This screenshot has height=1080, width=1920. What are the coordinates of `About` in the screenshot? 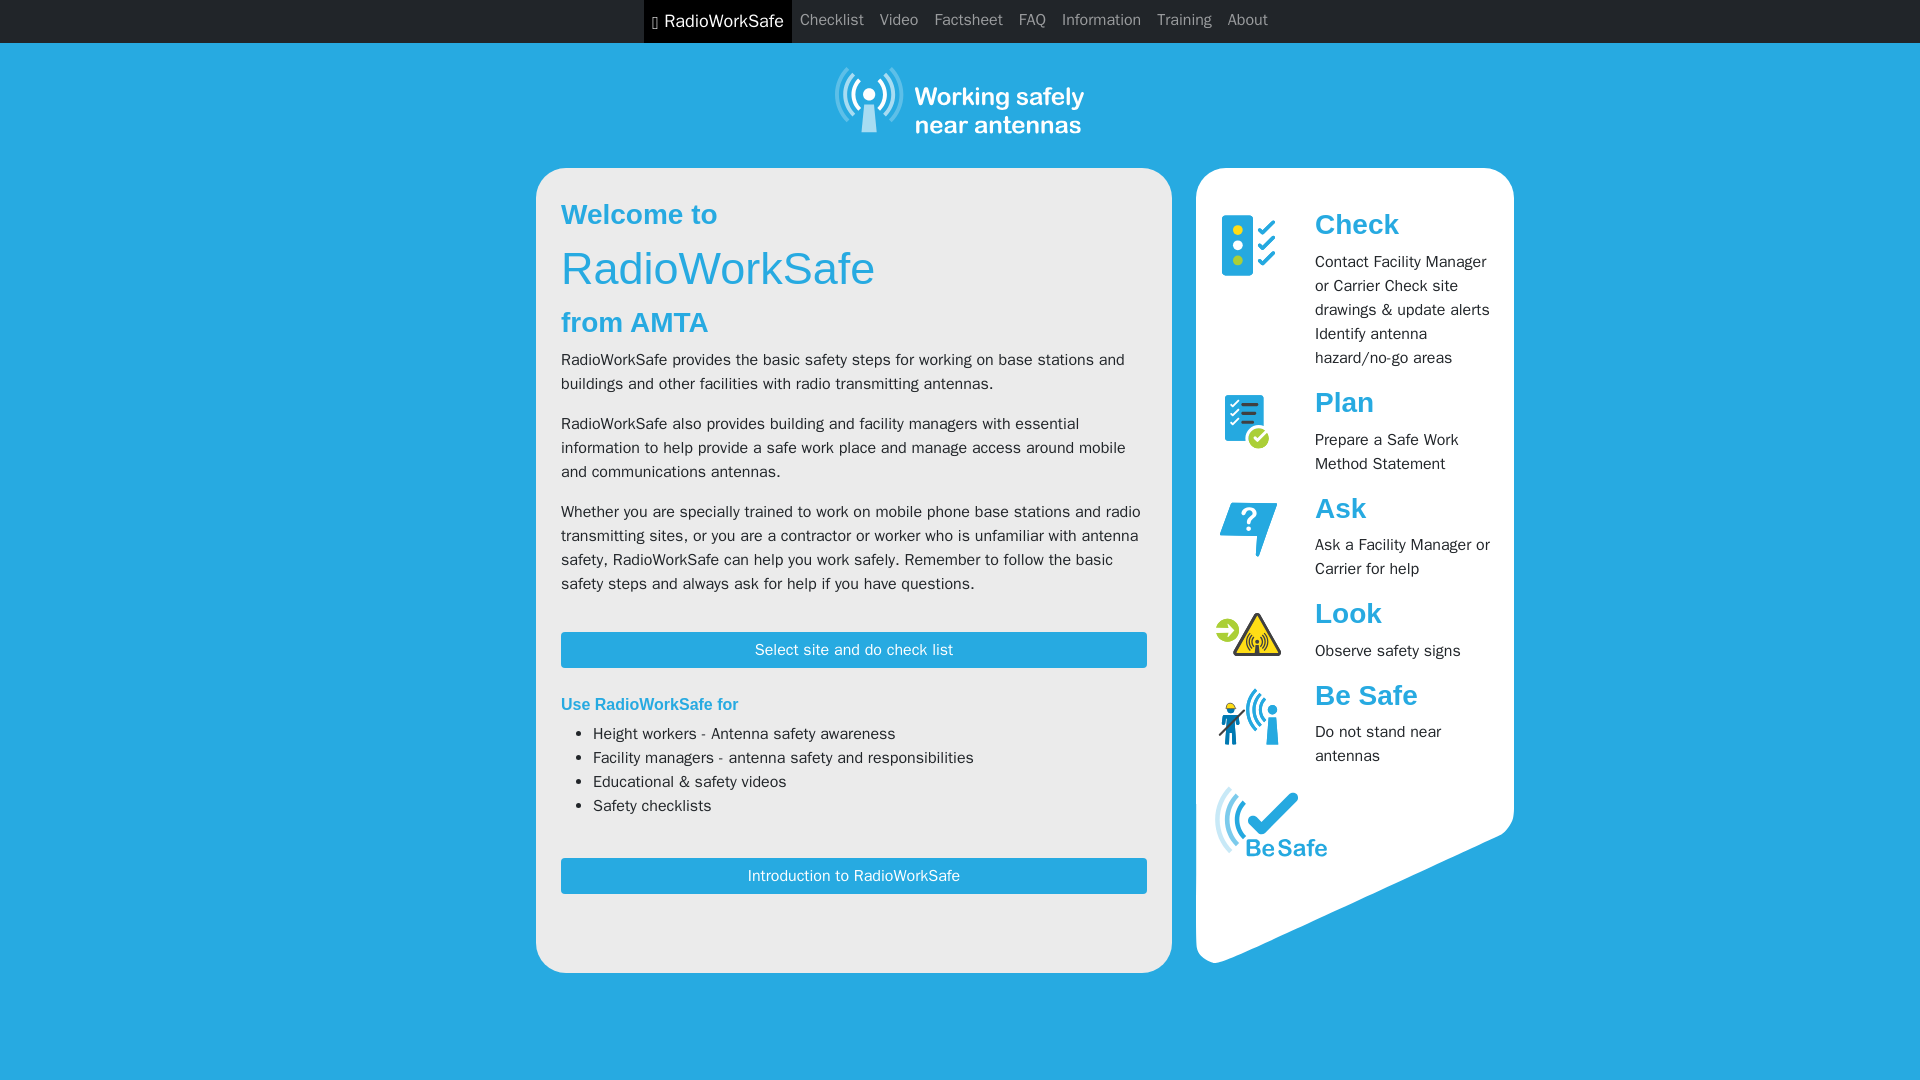 It's located at (1248, 20).